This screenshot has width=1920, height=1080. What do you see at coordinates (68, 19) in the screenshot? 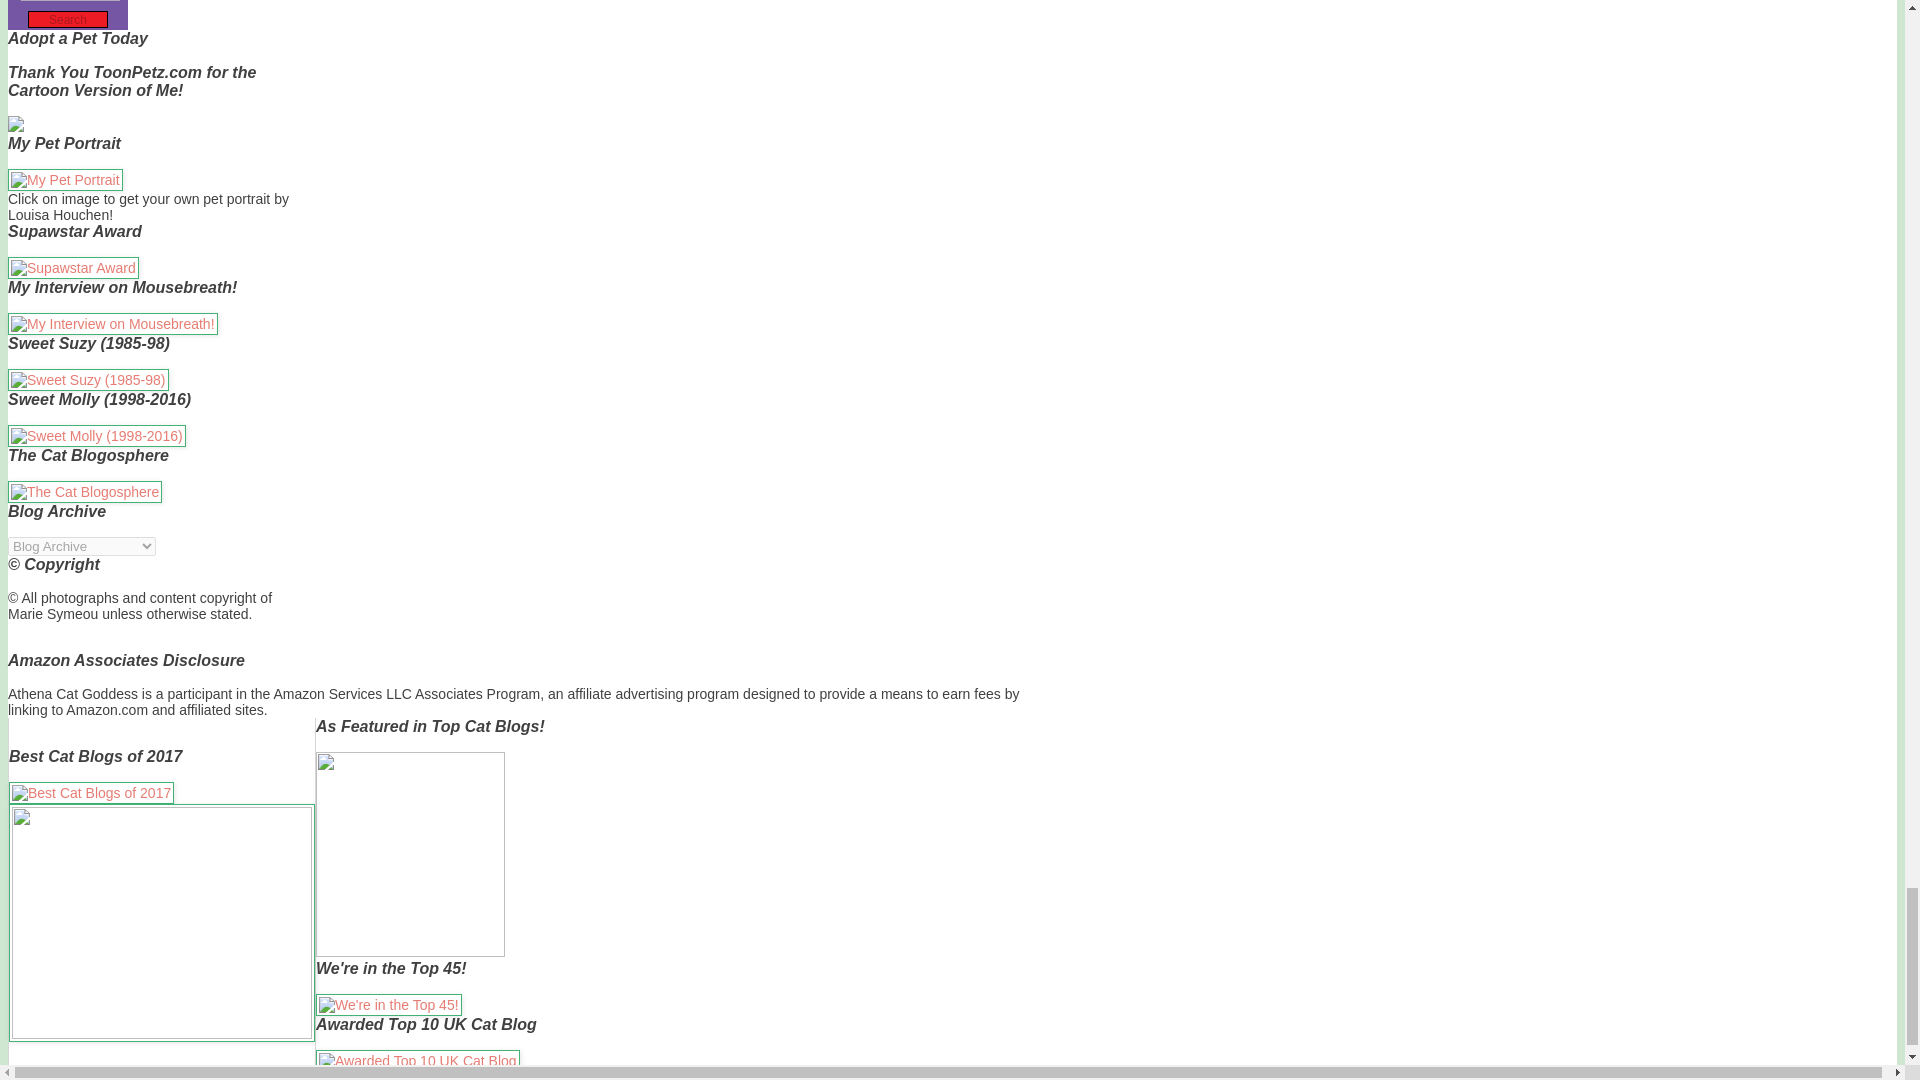
I see `Search` at bounding box center [68, 19].